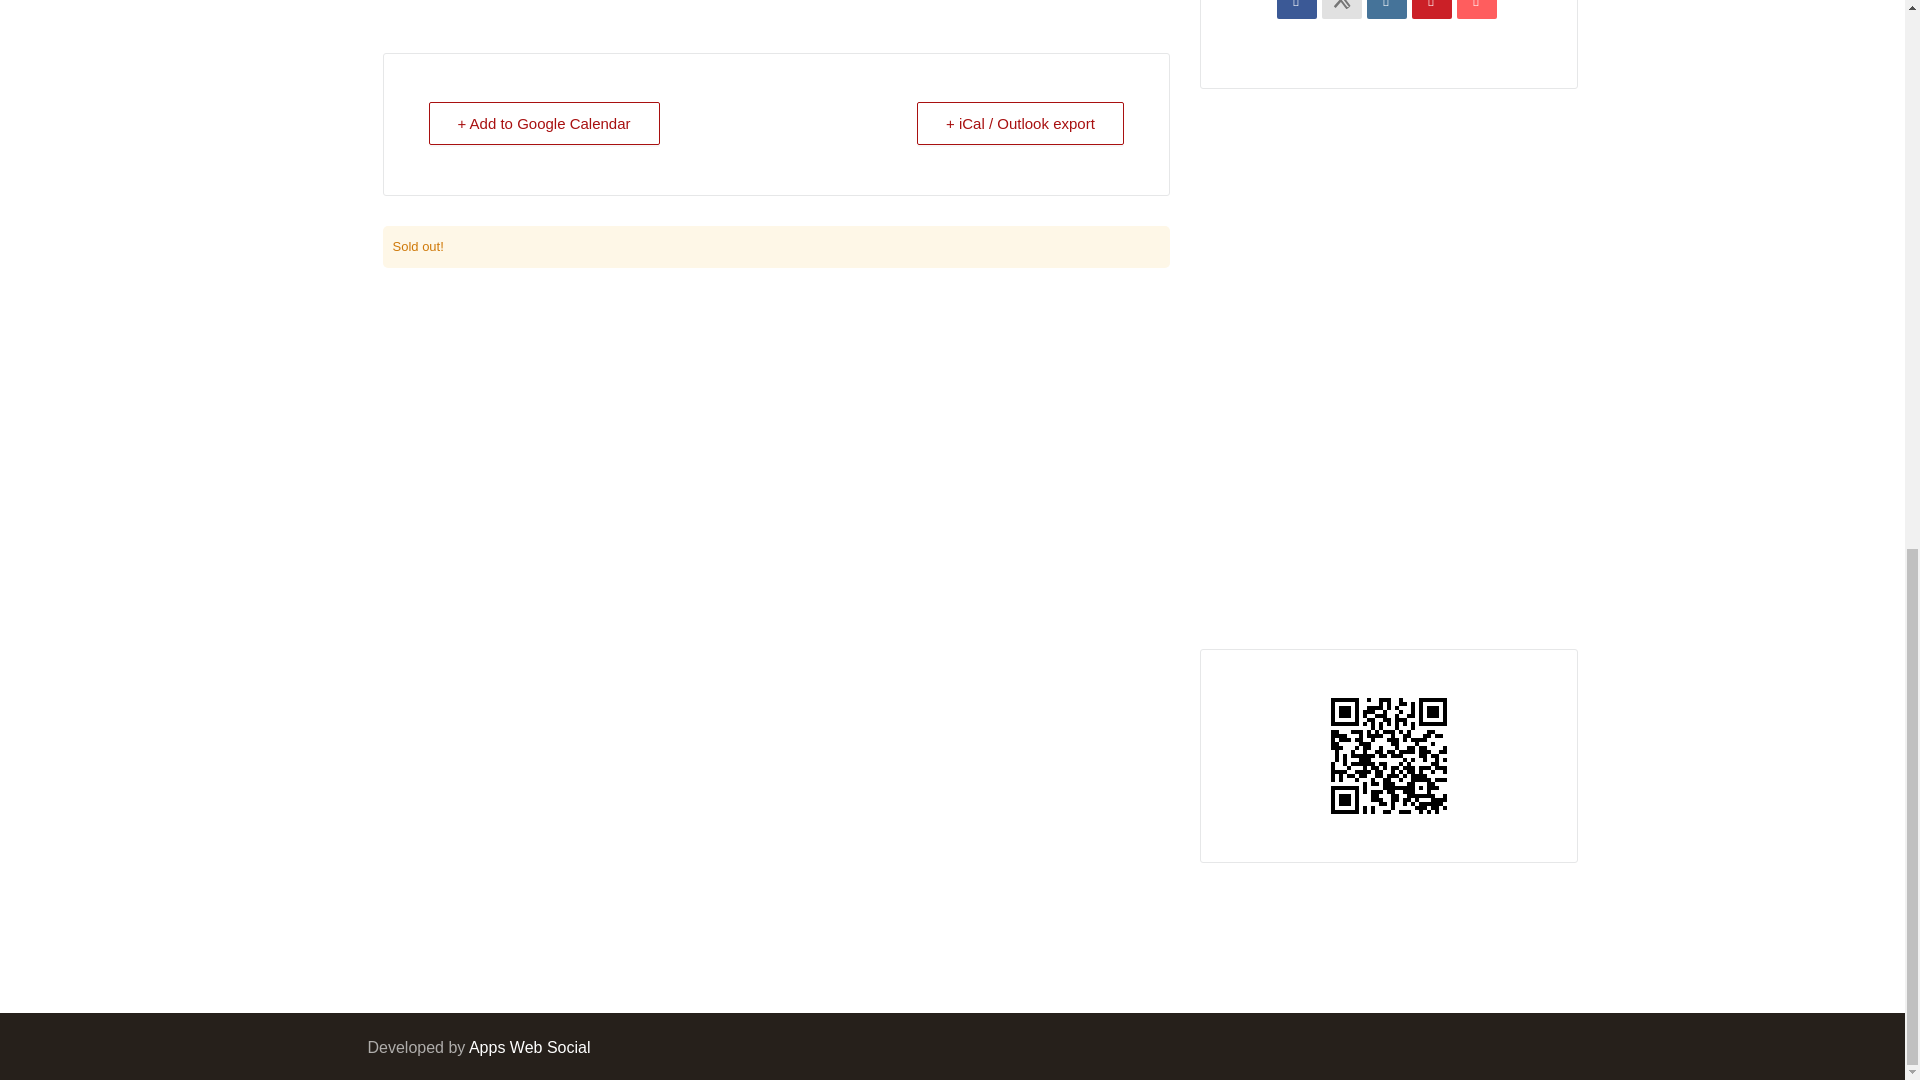 This screenshot has width=1920, height=1080. I want to click on Email, so click(1477, 10).